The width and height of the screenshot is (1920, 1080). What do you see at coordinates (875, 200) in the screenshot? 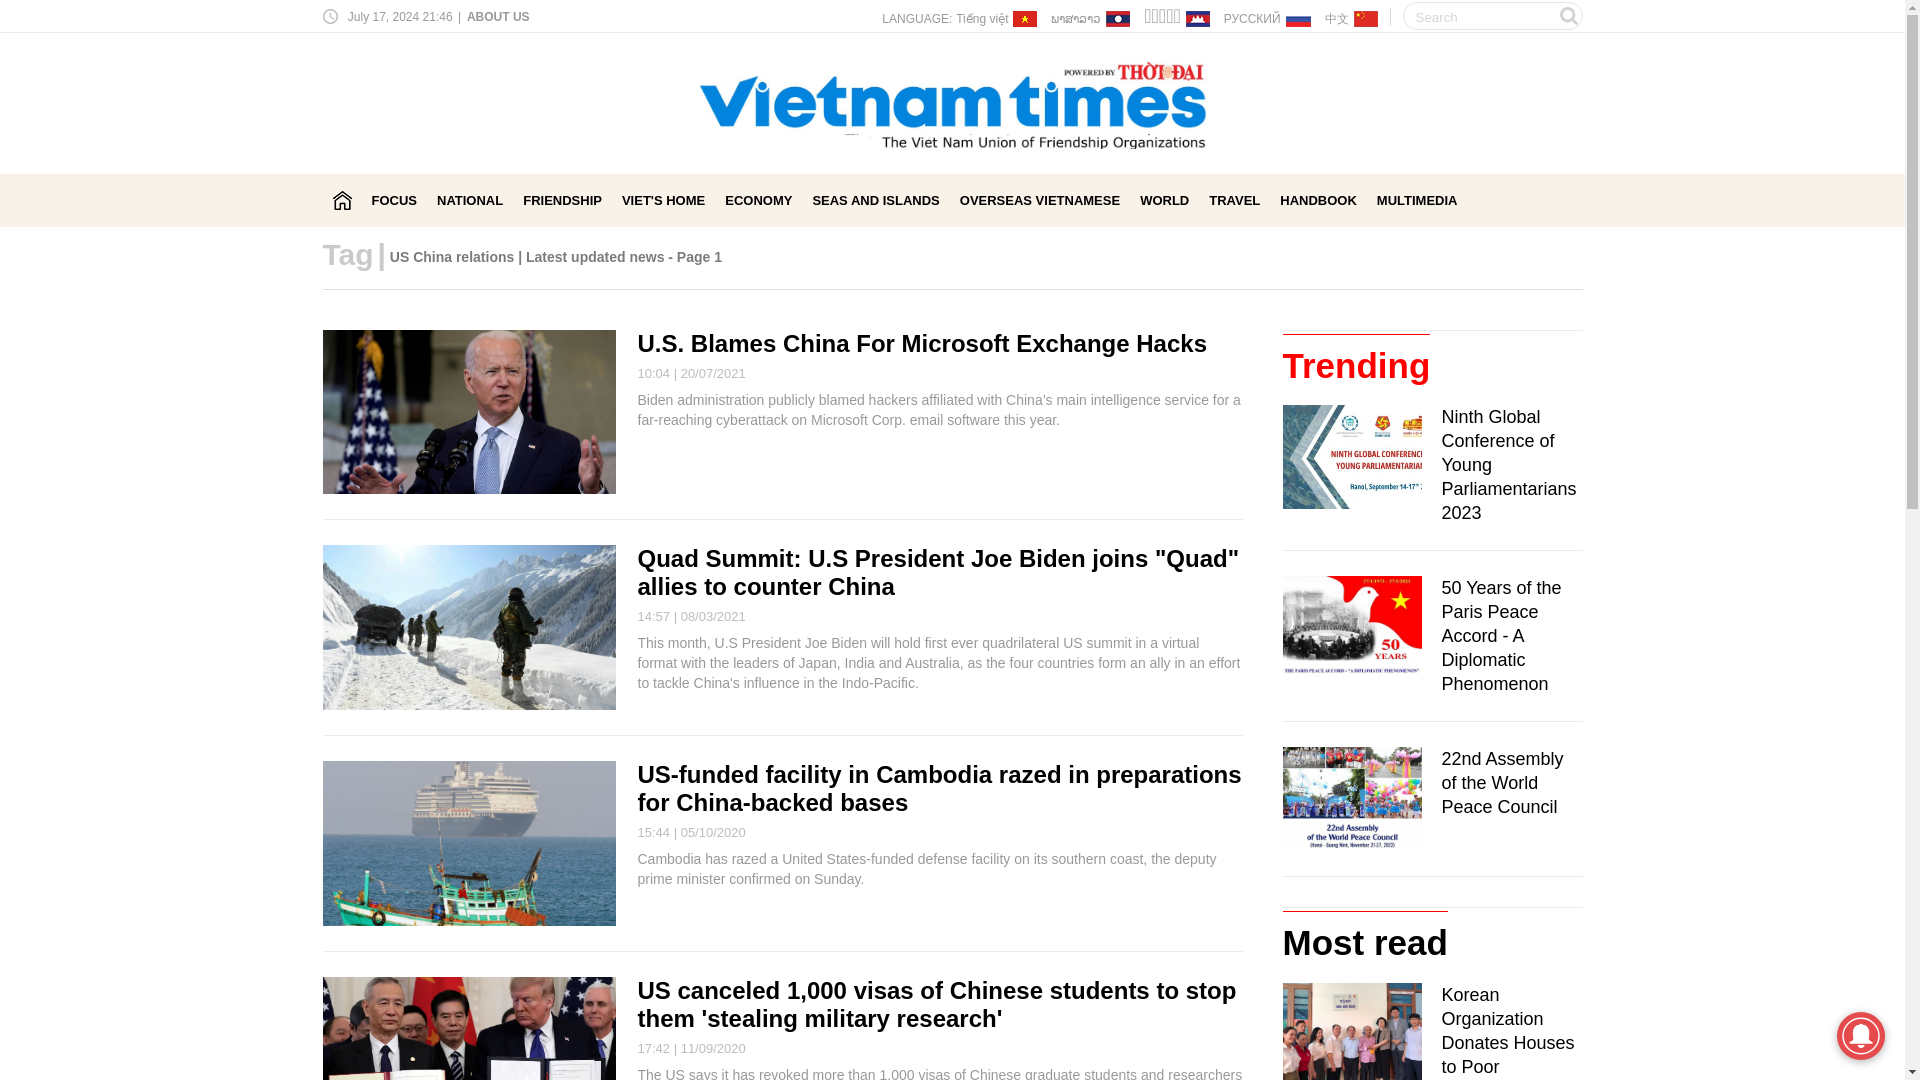
I see `SEAS AND ISLANDS` at bounding box center [875, 200].